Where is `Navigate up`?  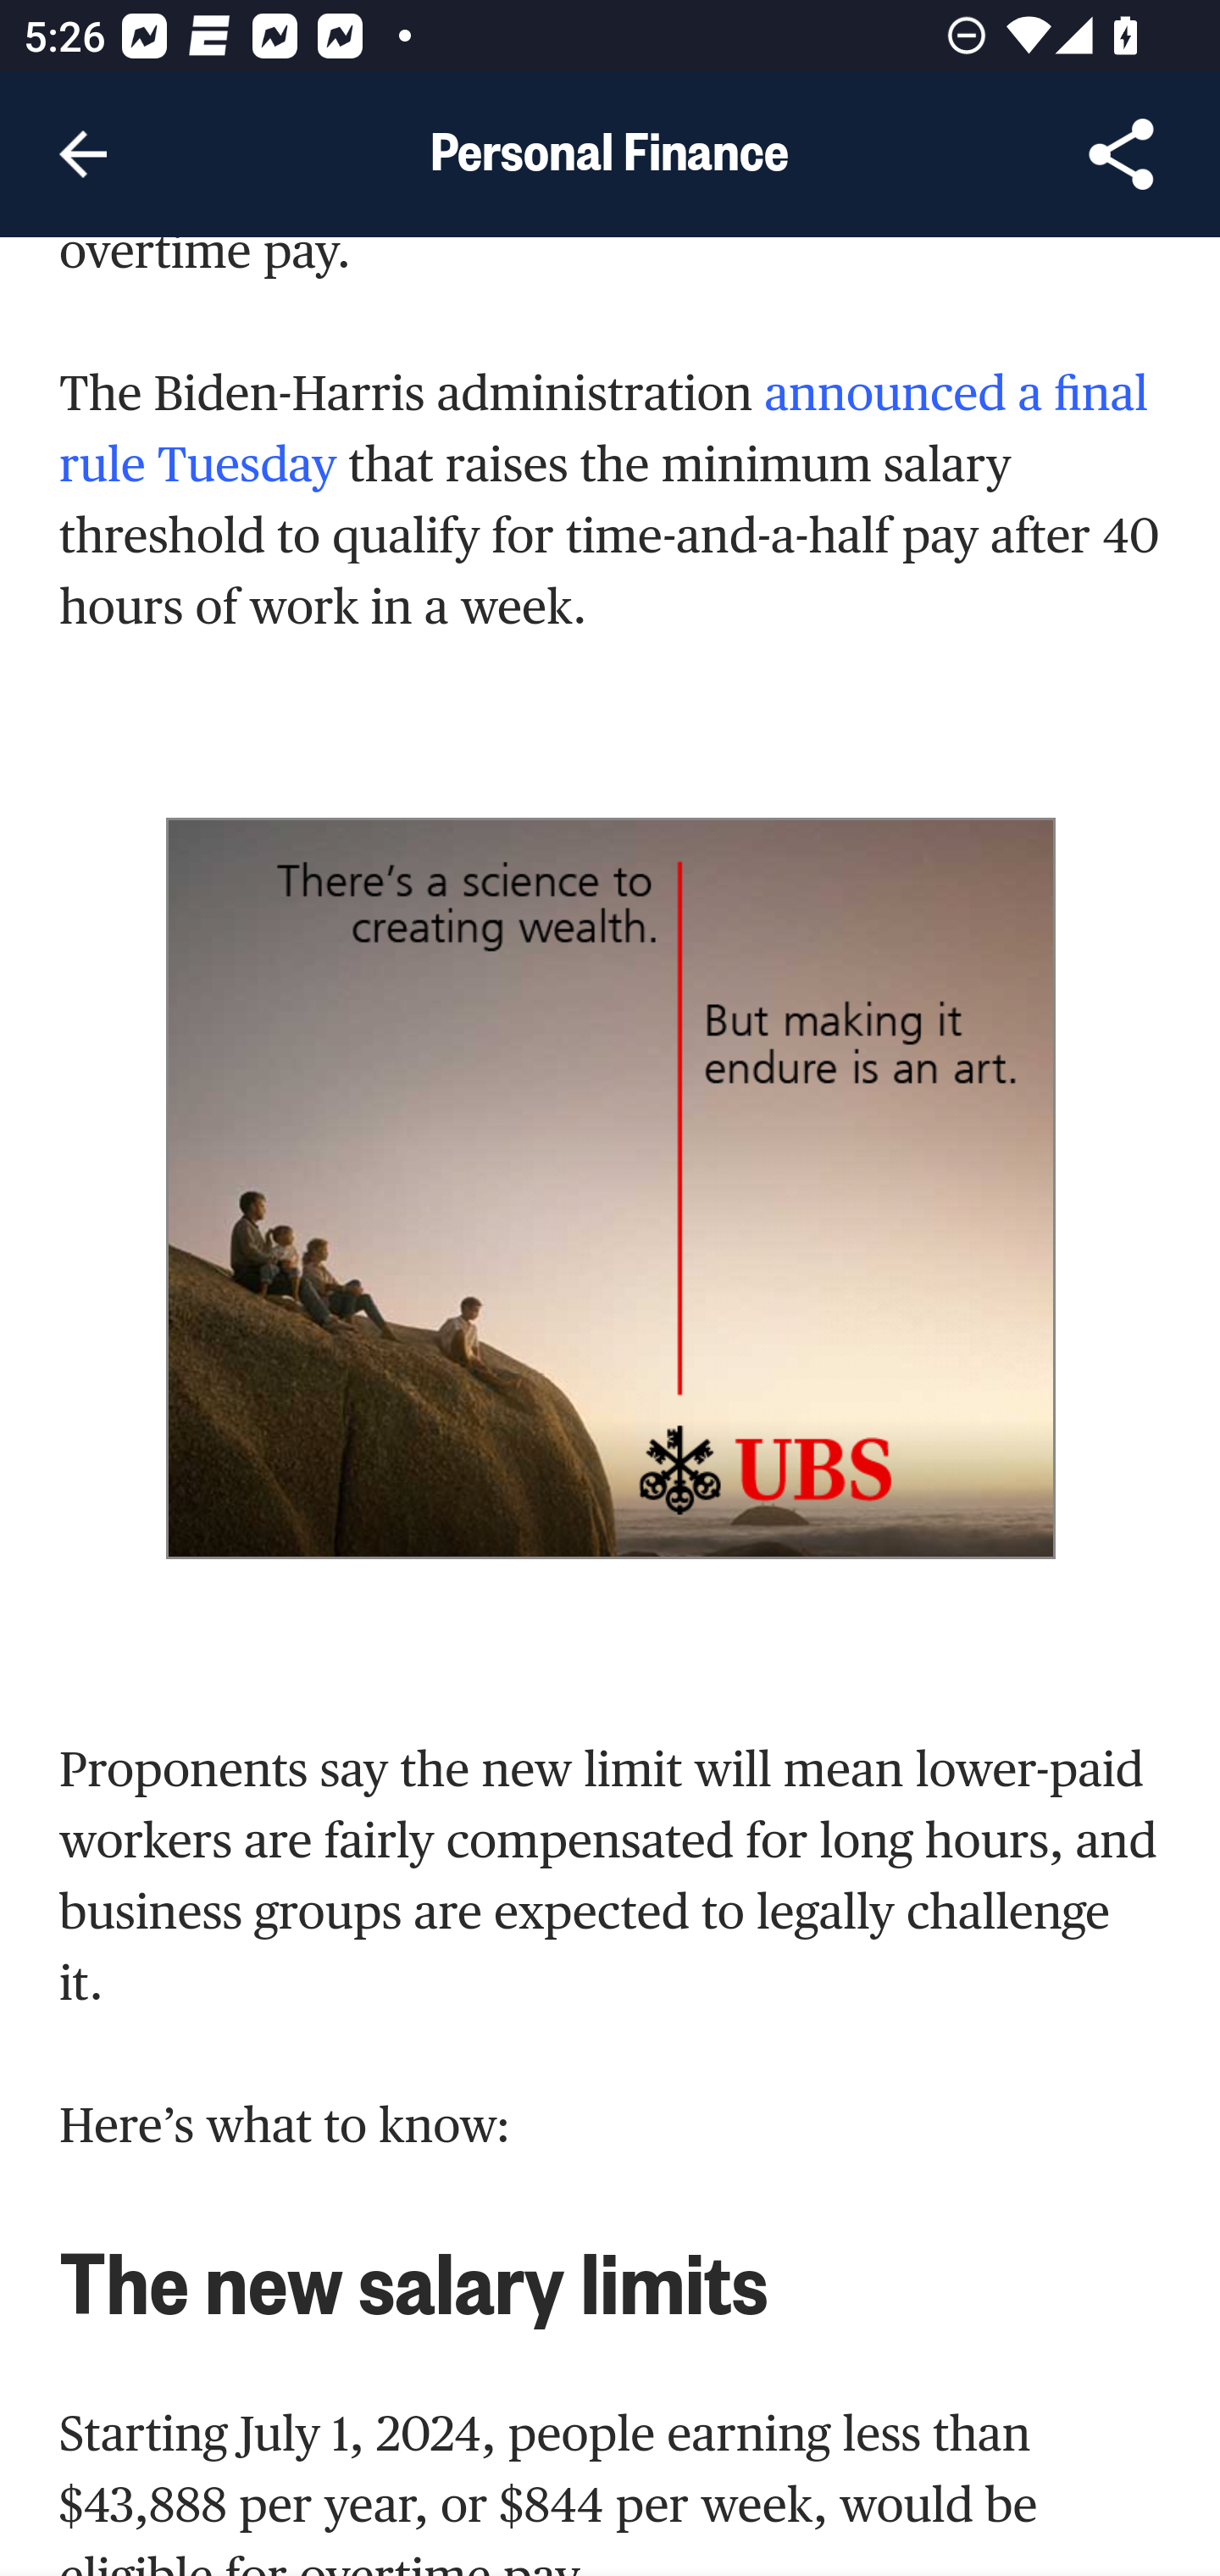
Navigate up is located at coordinates (83, 154).